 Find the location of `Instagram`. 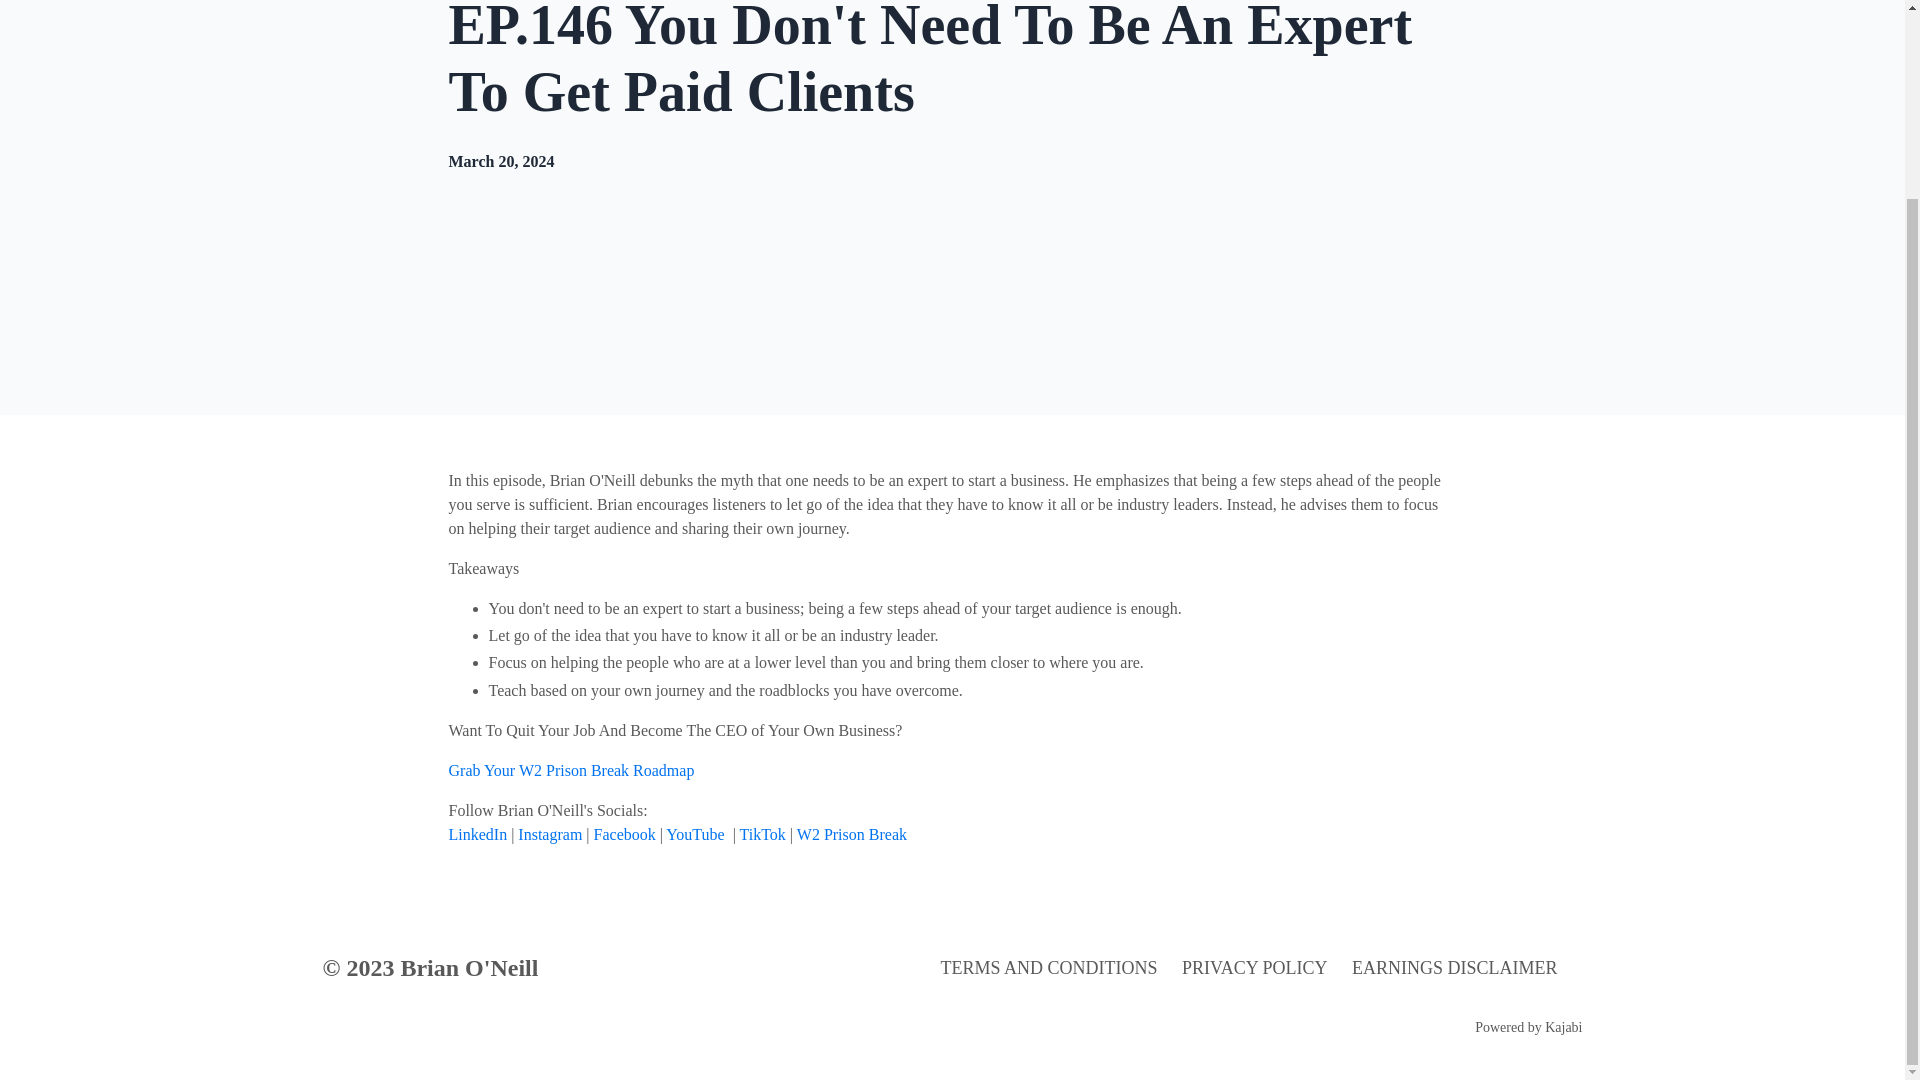

Instagram is located at coordinates (550, 834).